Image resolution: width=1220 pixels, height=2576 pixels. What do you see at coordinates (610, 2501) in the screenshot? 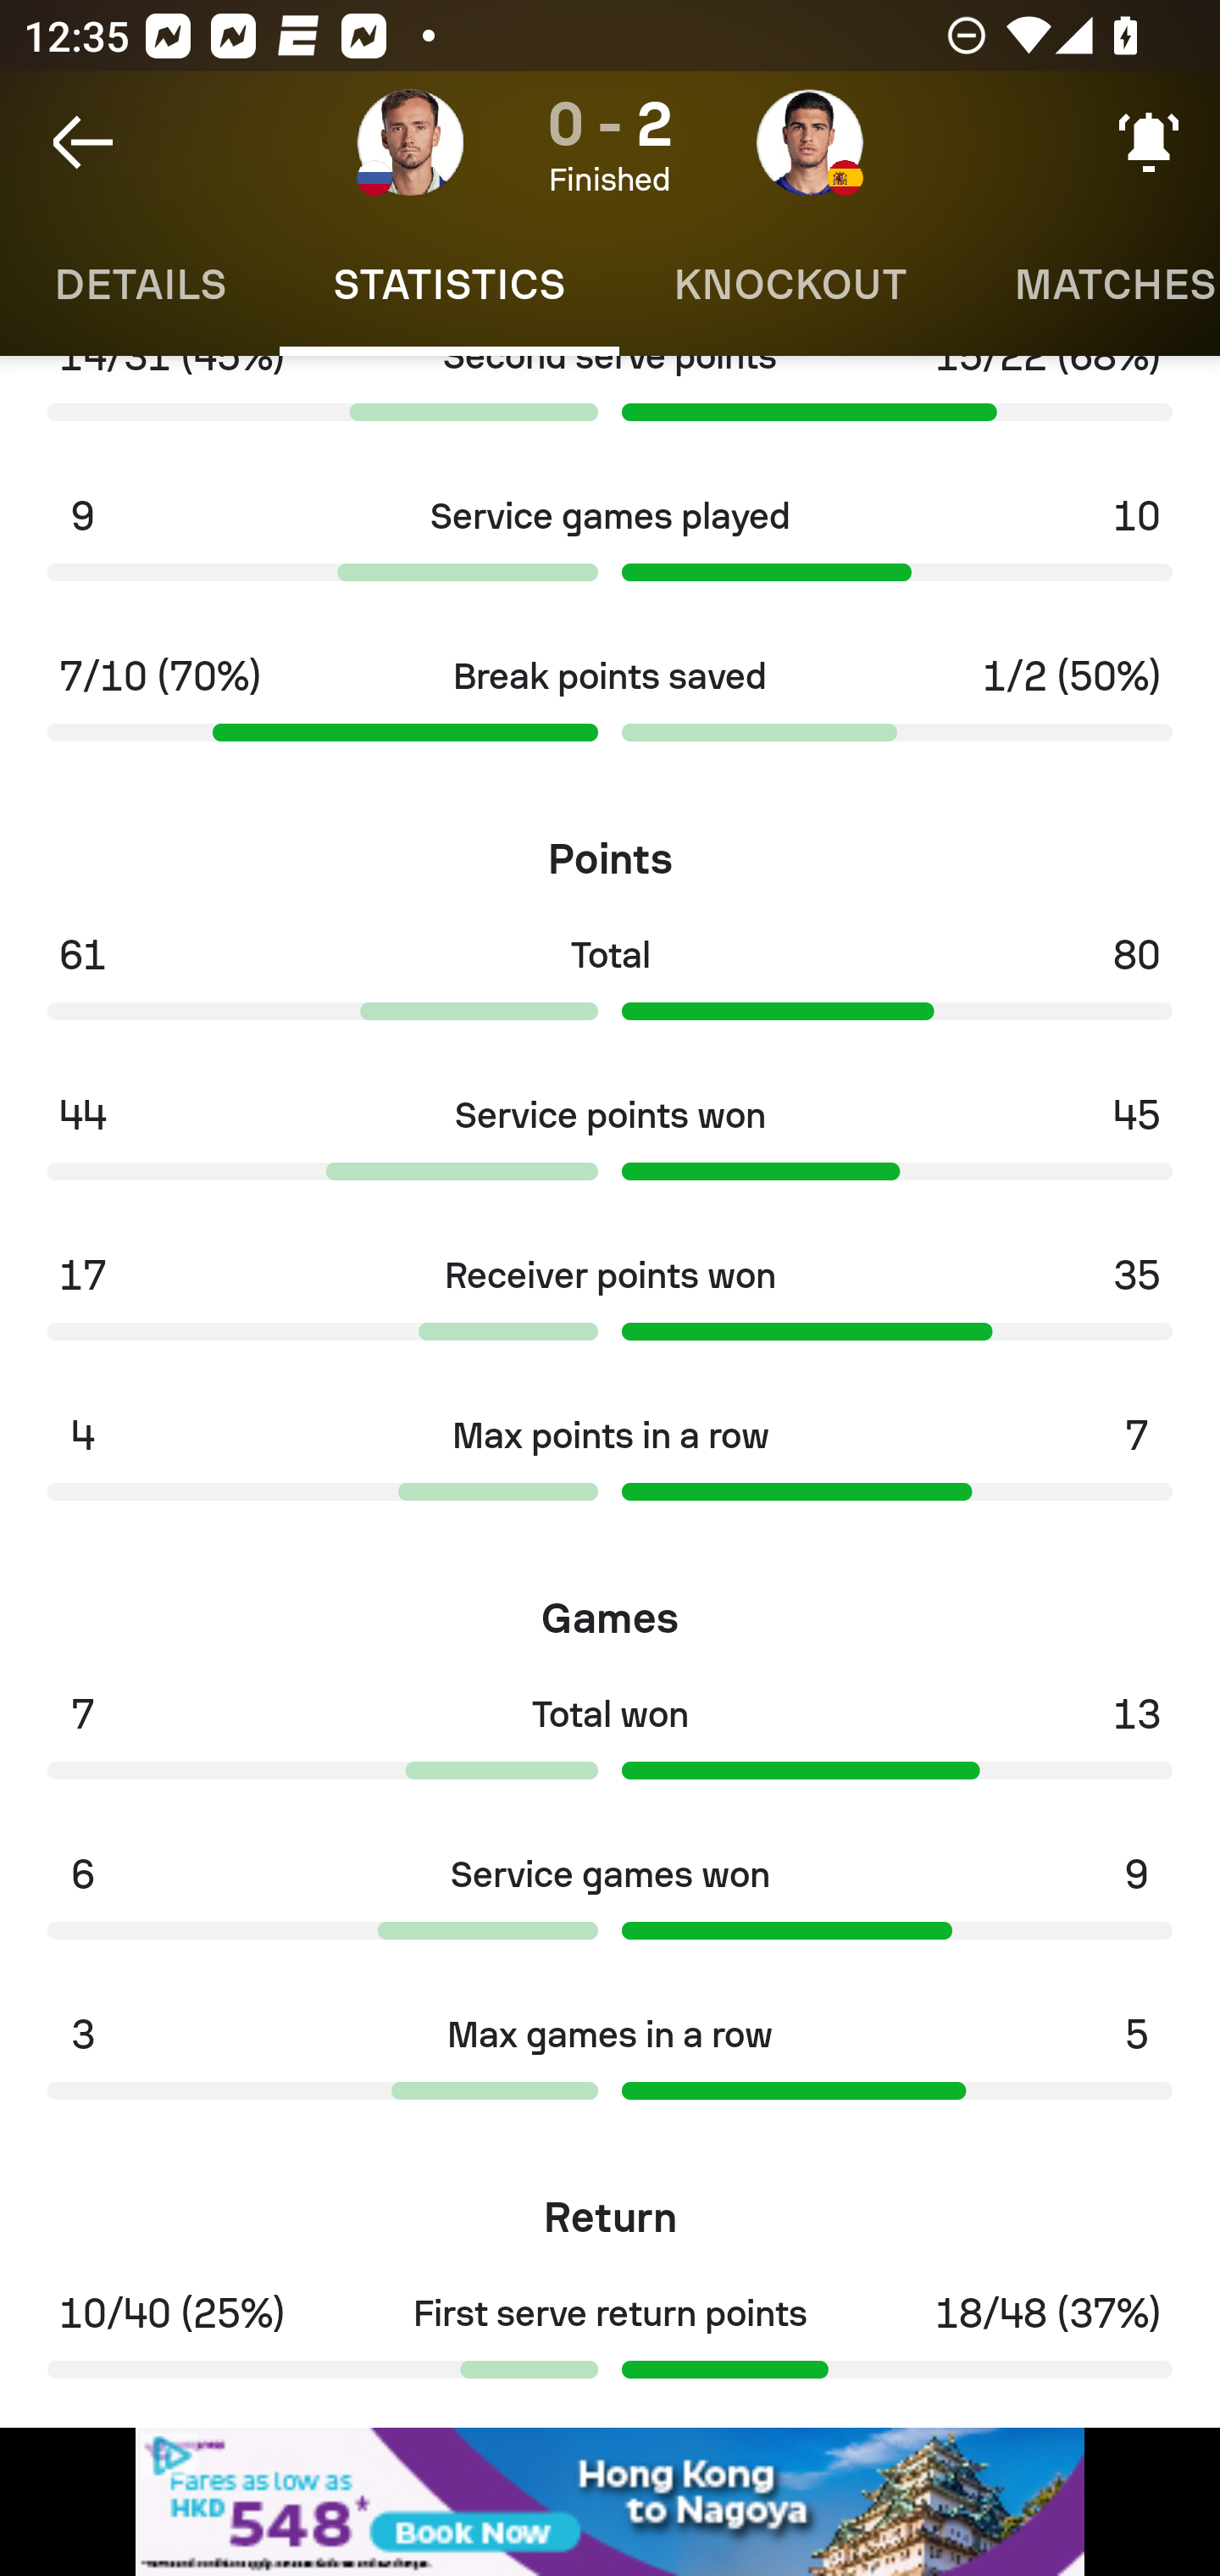
I see `wi46309w_320x50` at bounding box center [610, 2501].